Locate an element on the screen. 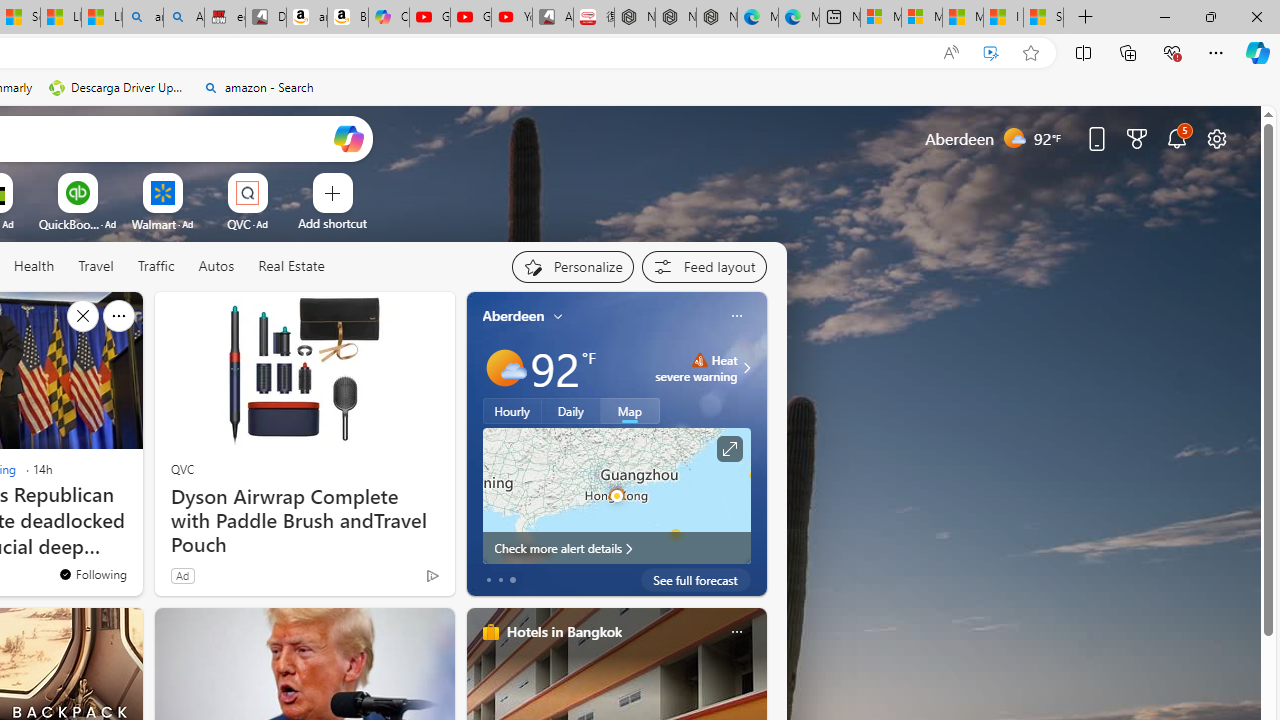 This screenshot has width=1280, height=720. Enhance video is located at coordinates (991, 53).